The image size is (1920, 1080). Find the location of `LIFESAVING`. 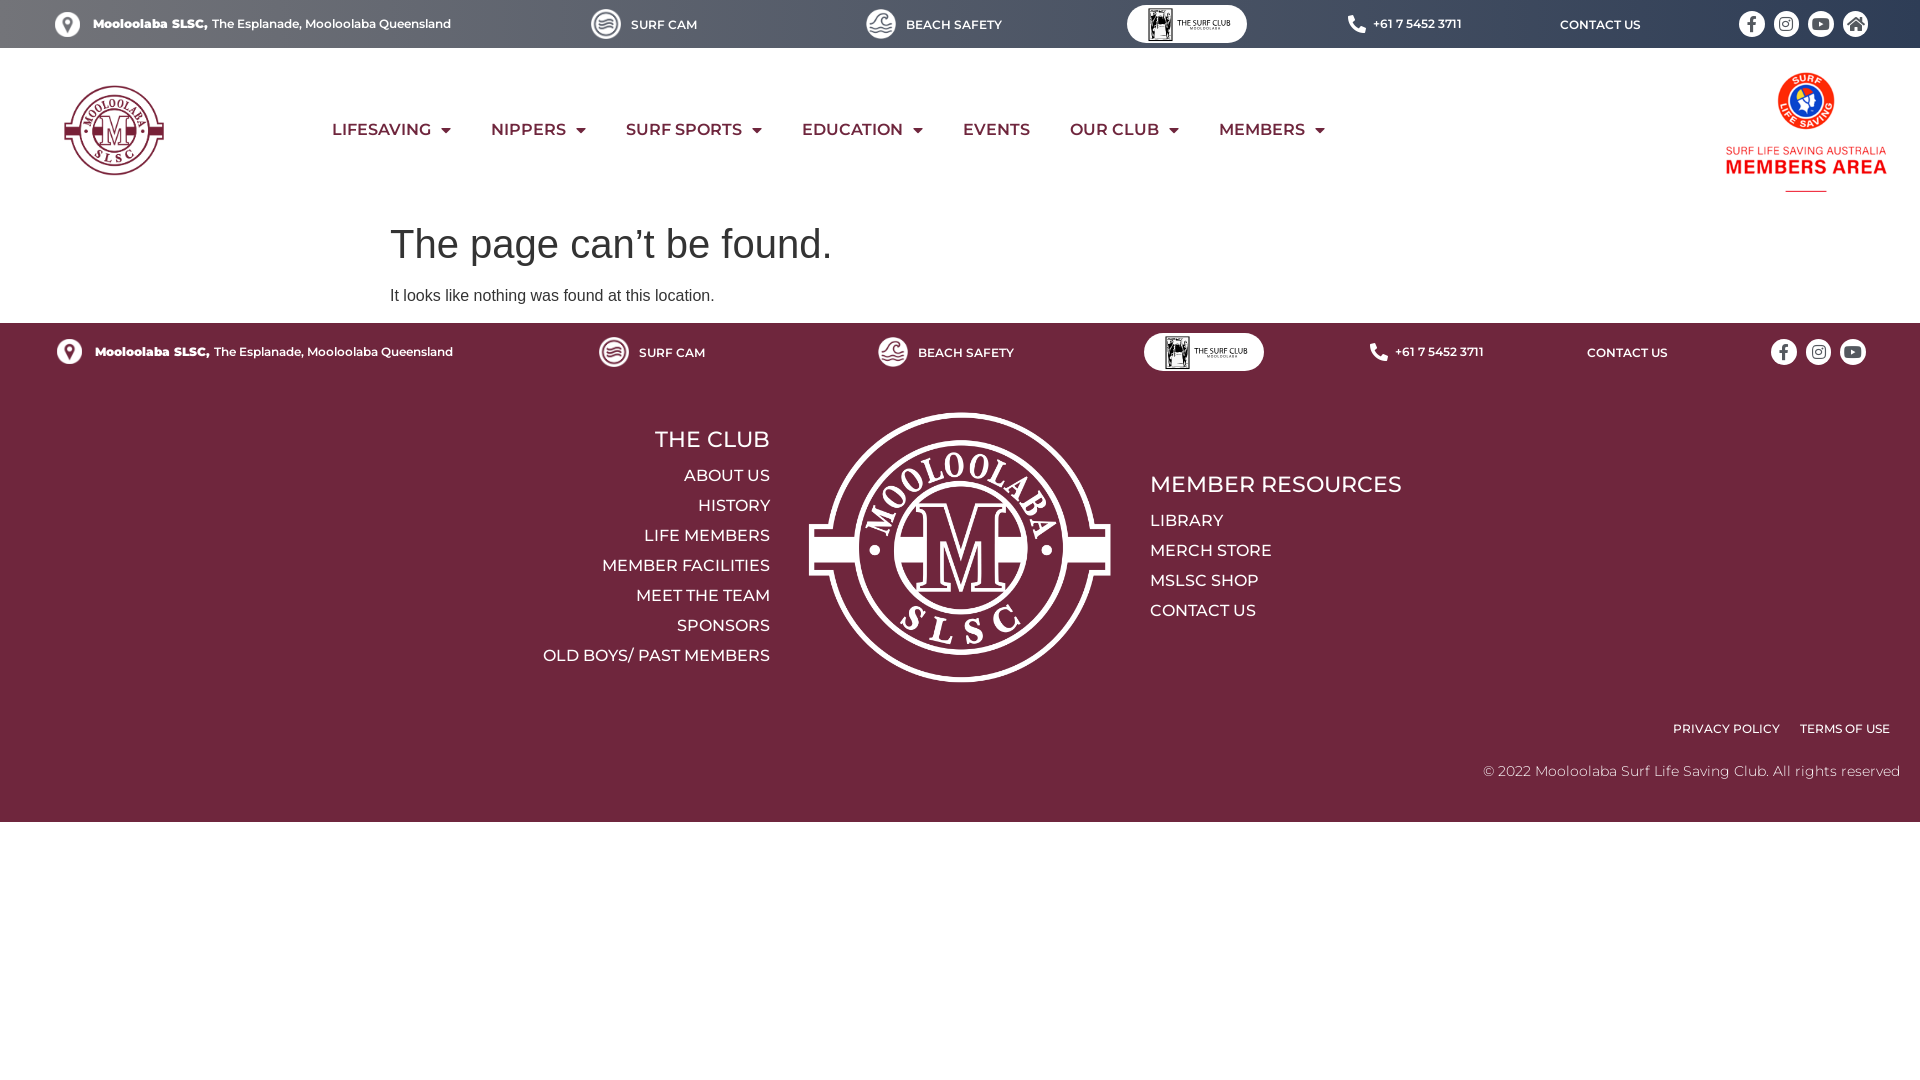

LIFESAVING is located at coordinates (392, 130).